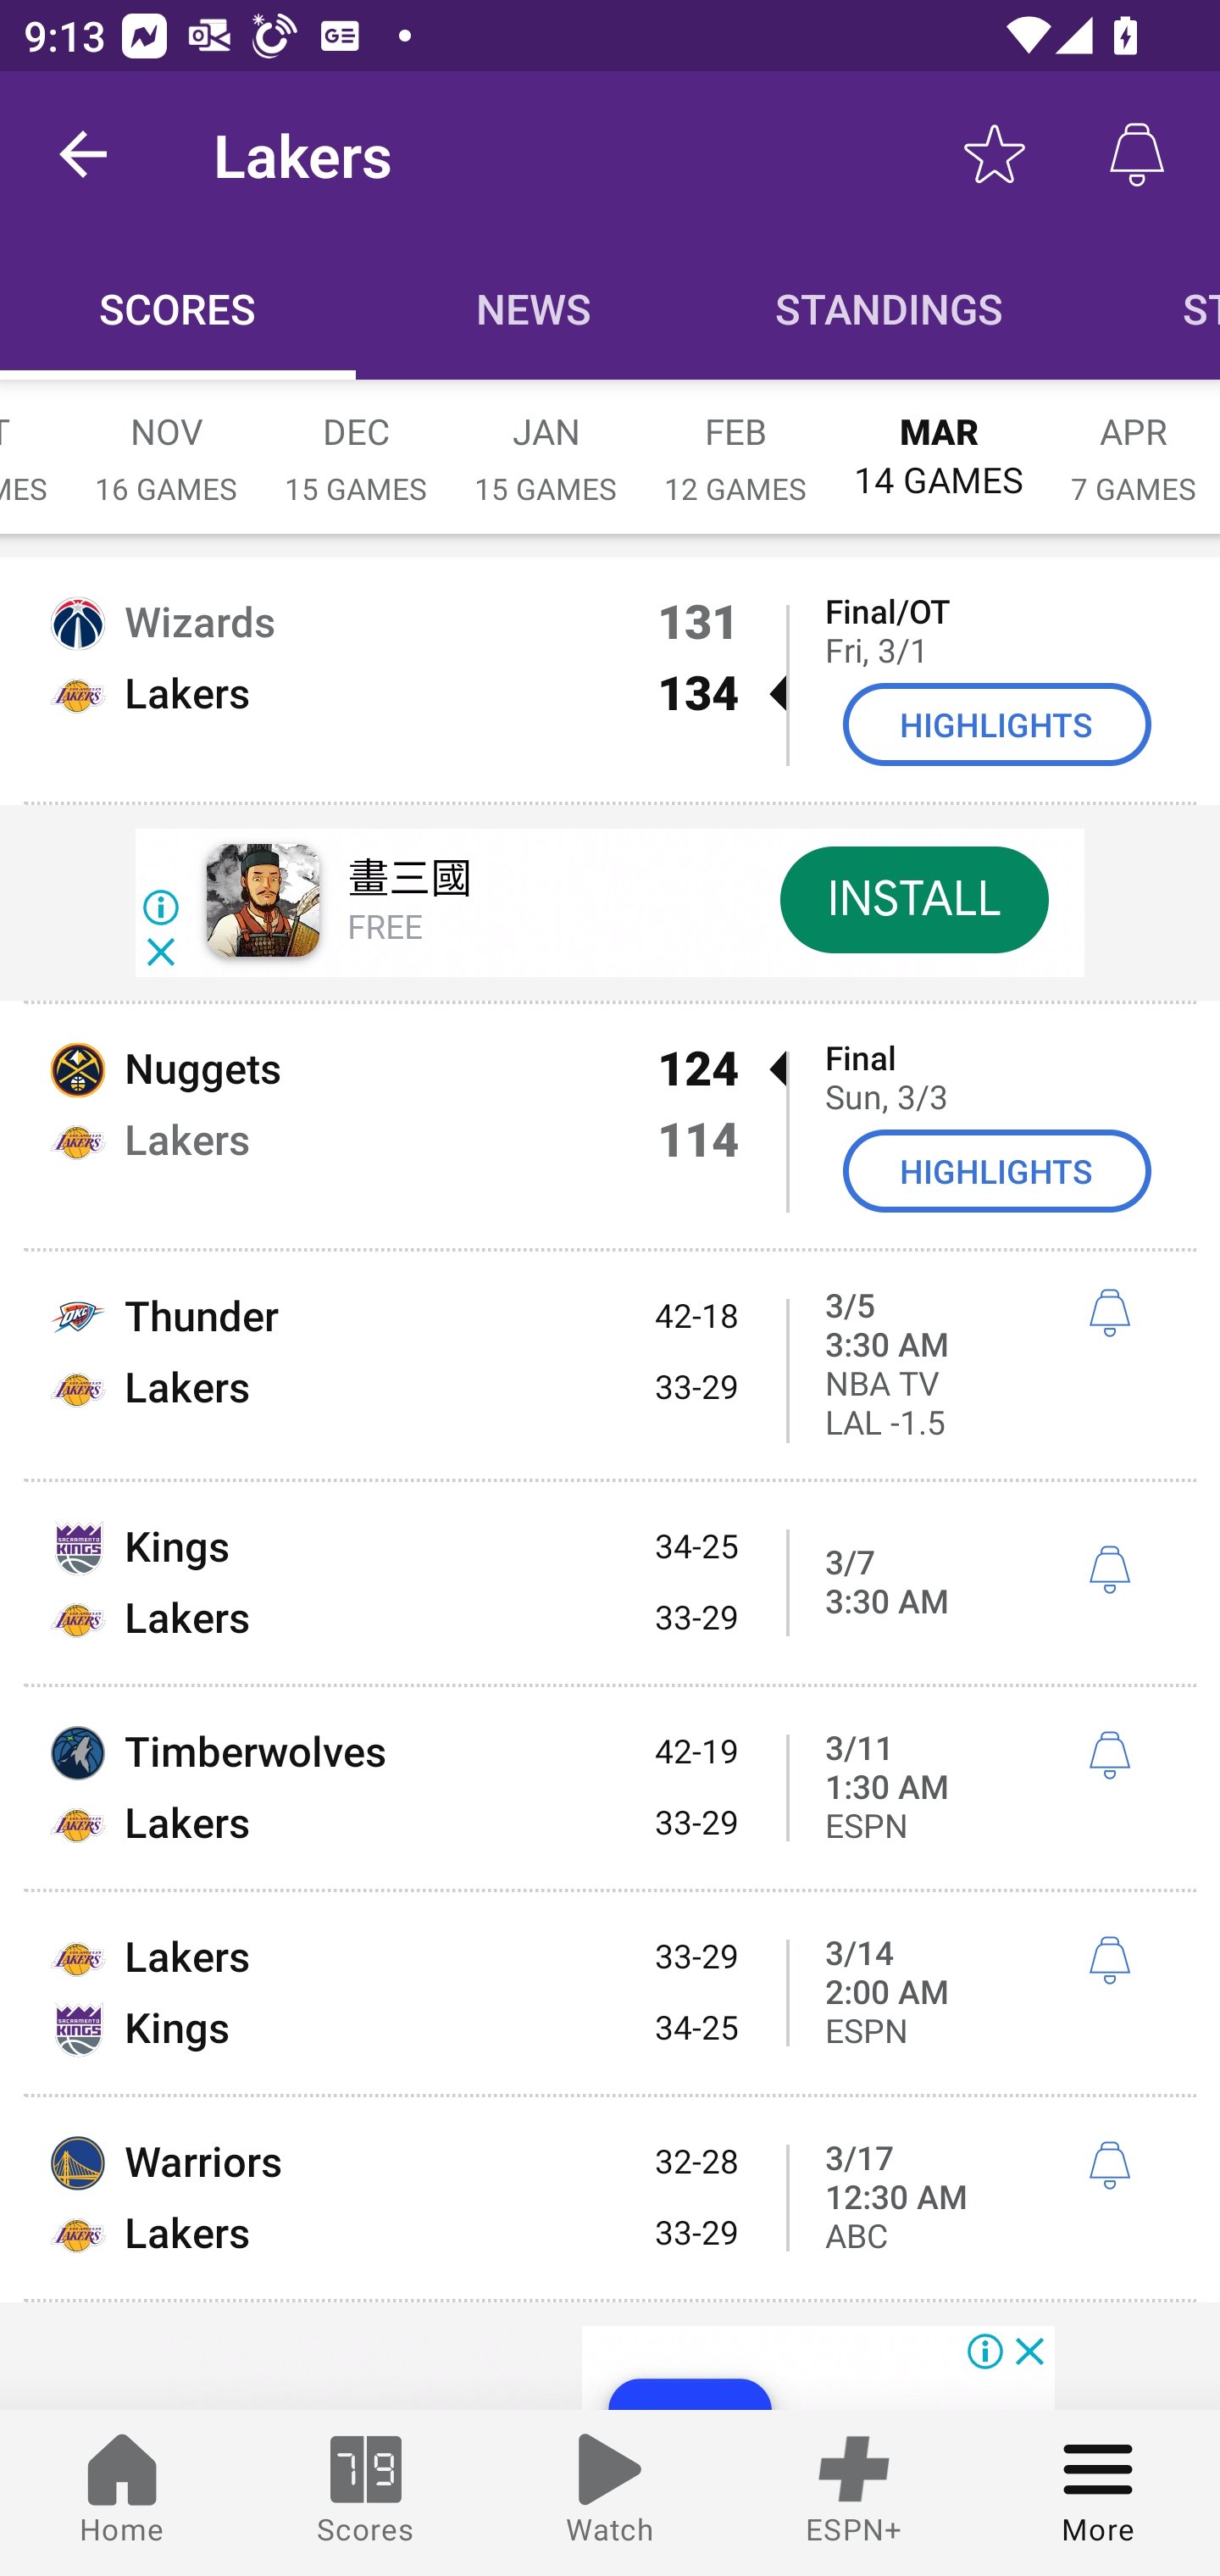 The height and width of the screenshot is (2576, 1220). I want to click on INSTALL, so click(913, 900).